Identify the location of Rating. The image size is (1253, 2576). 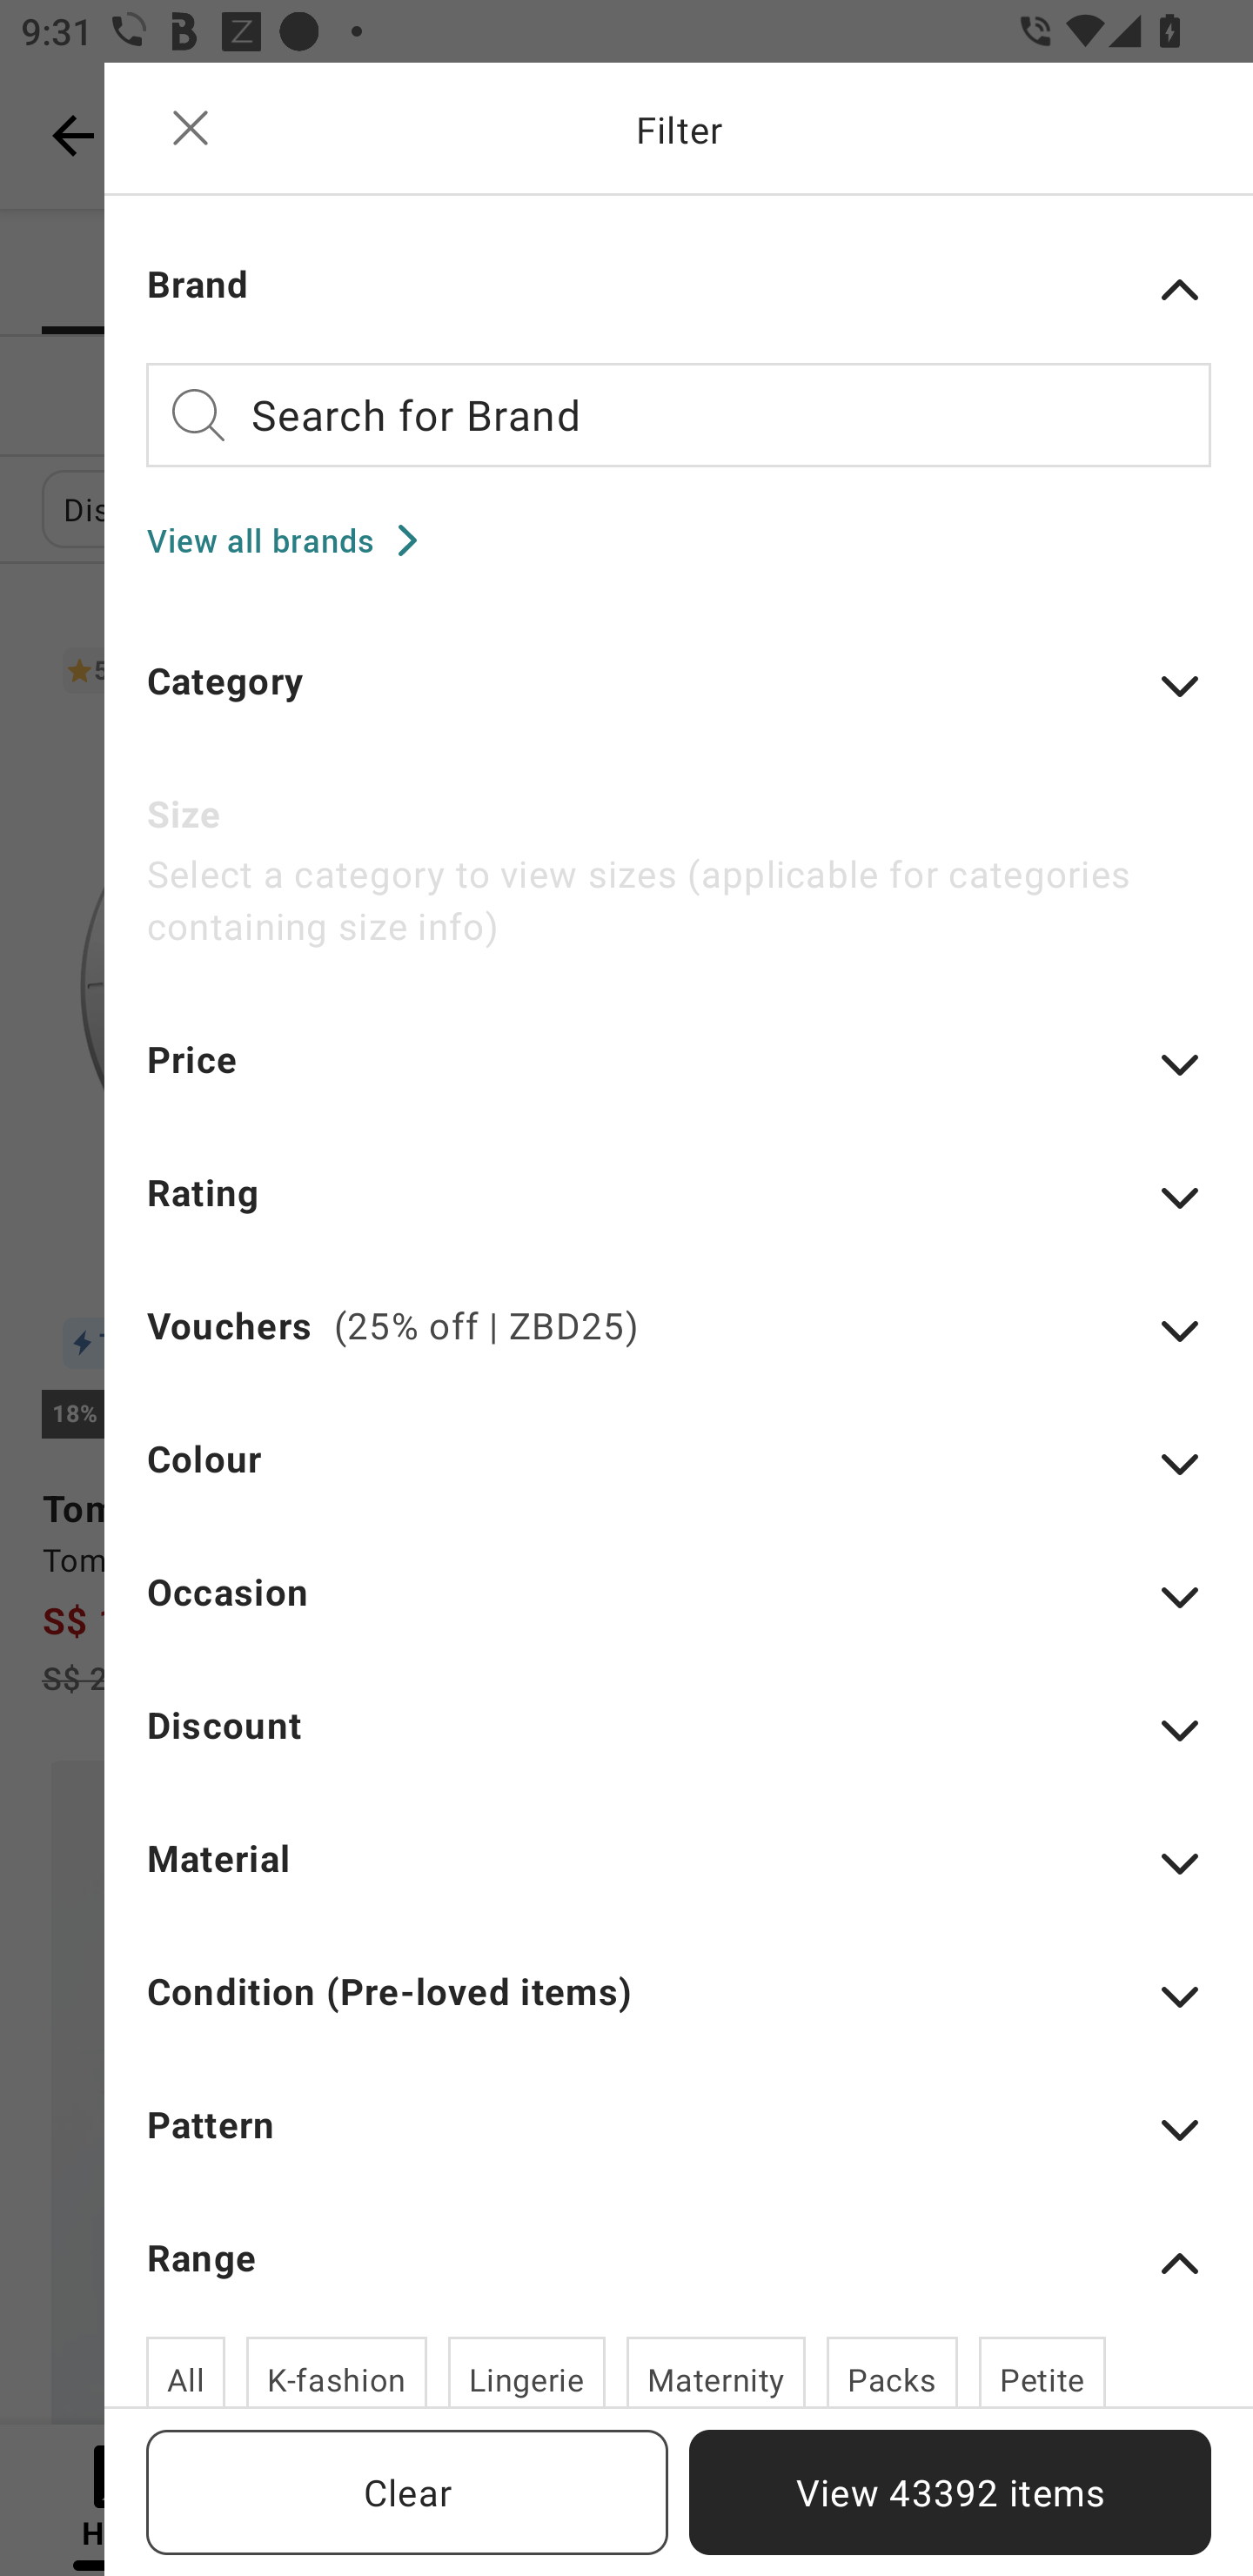
(679, 1213).